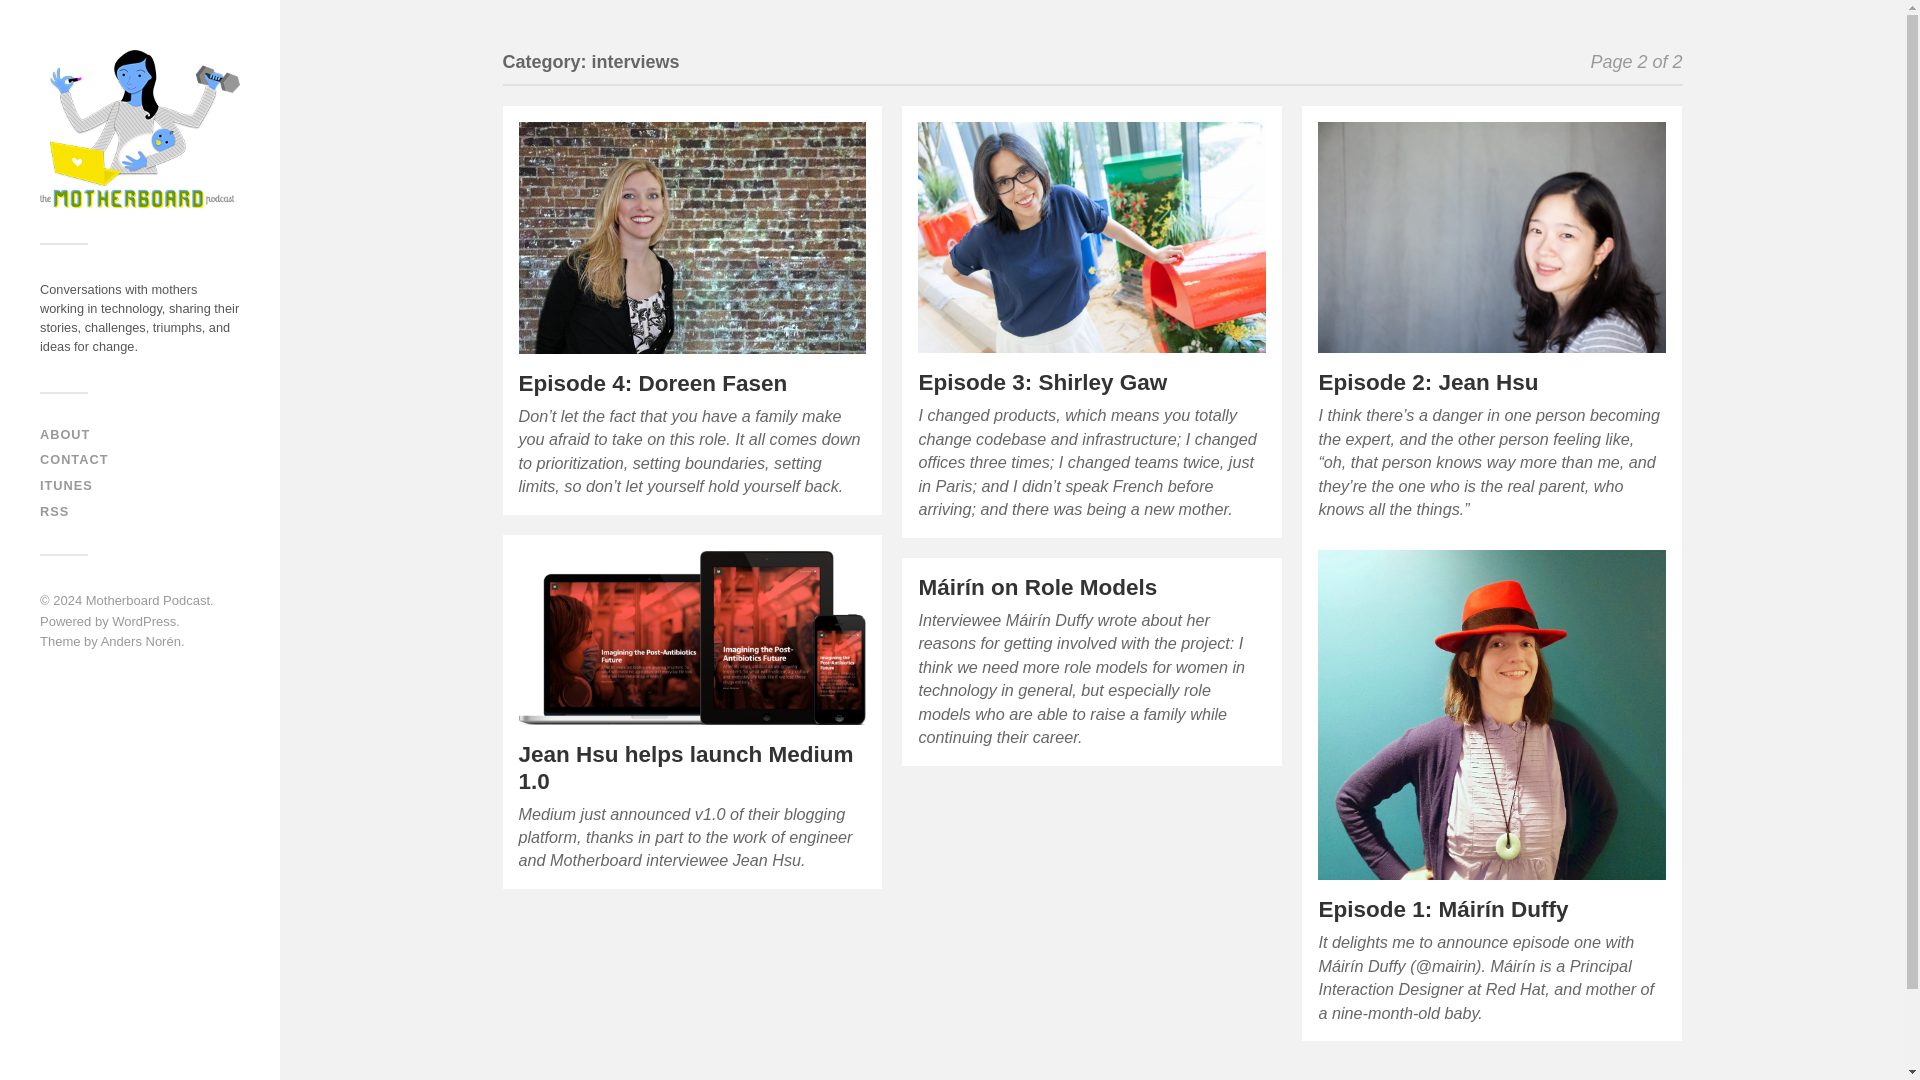  I want to click on RSS, so click(54, 512).